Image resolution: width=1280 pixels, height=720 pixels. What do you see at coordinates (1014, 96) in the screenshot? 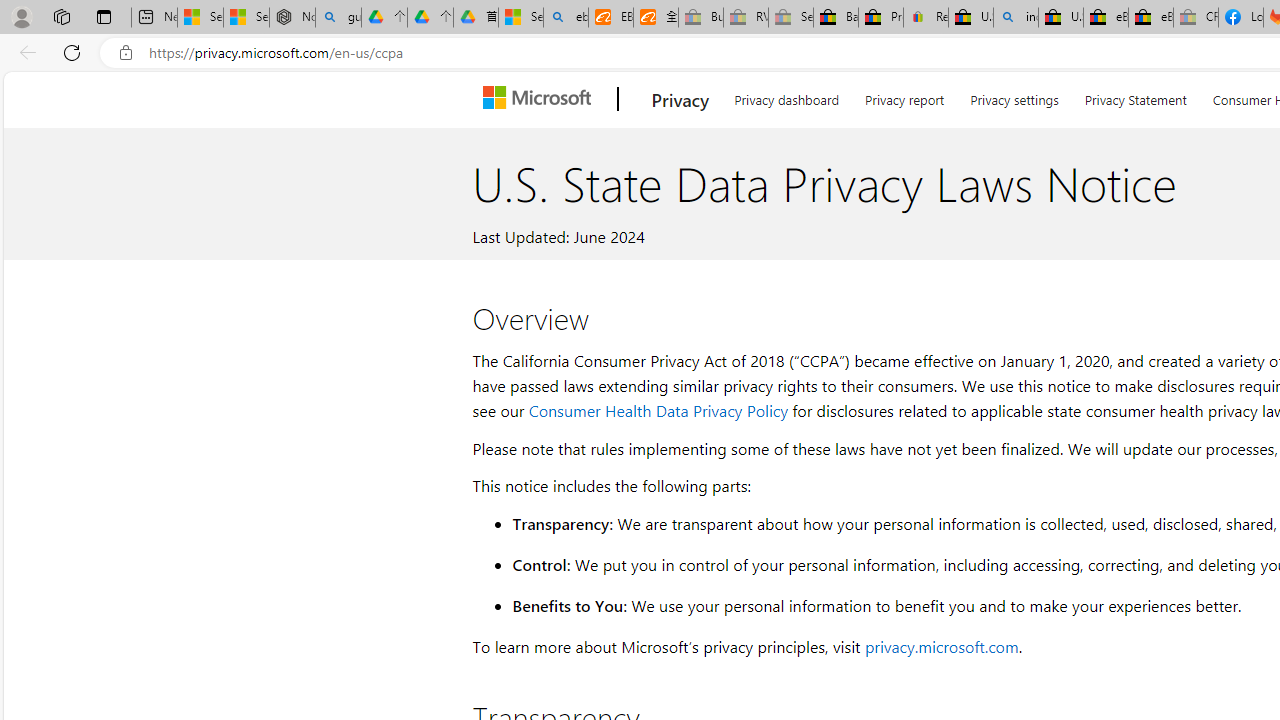
I see `Privacy settings` at bounding box center [1014, 96].